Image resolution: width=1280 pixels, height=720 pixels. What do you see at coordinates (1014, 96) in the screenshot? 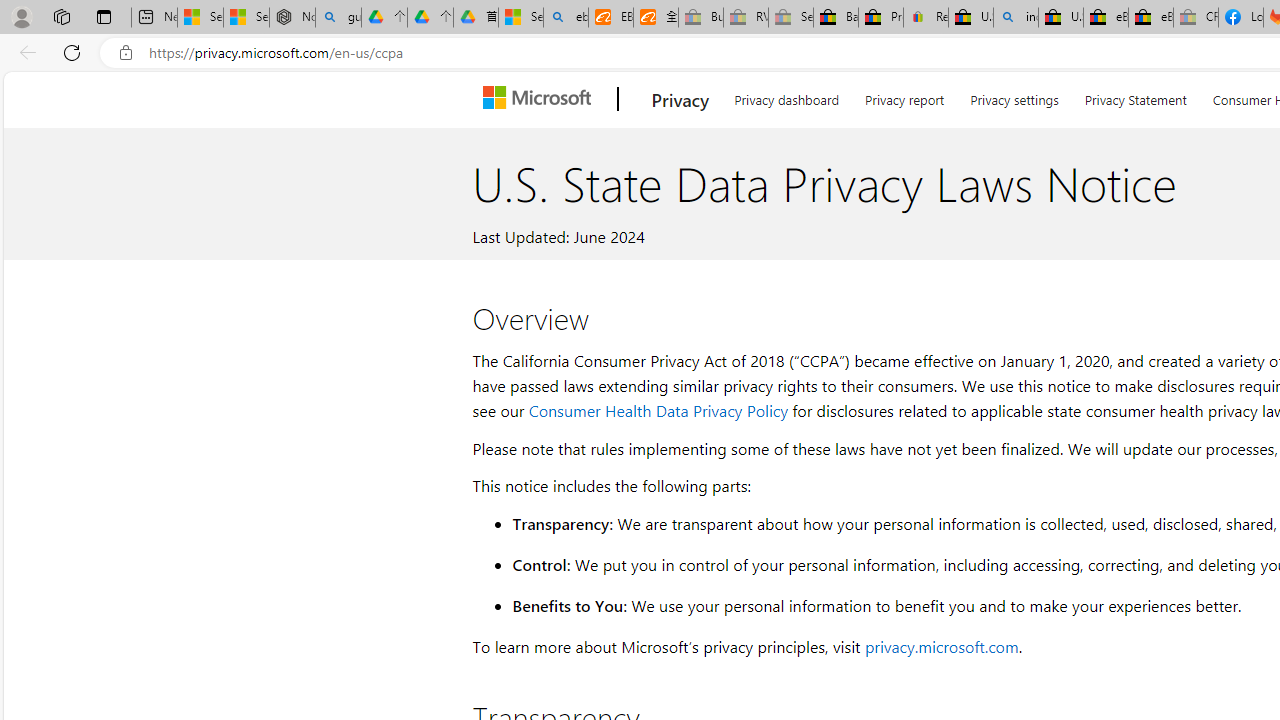
I see `Privacy settings` at bounding box center [1014, 96].